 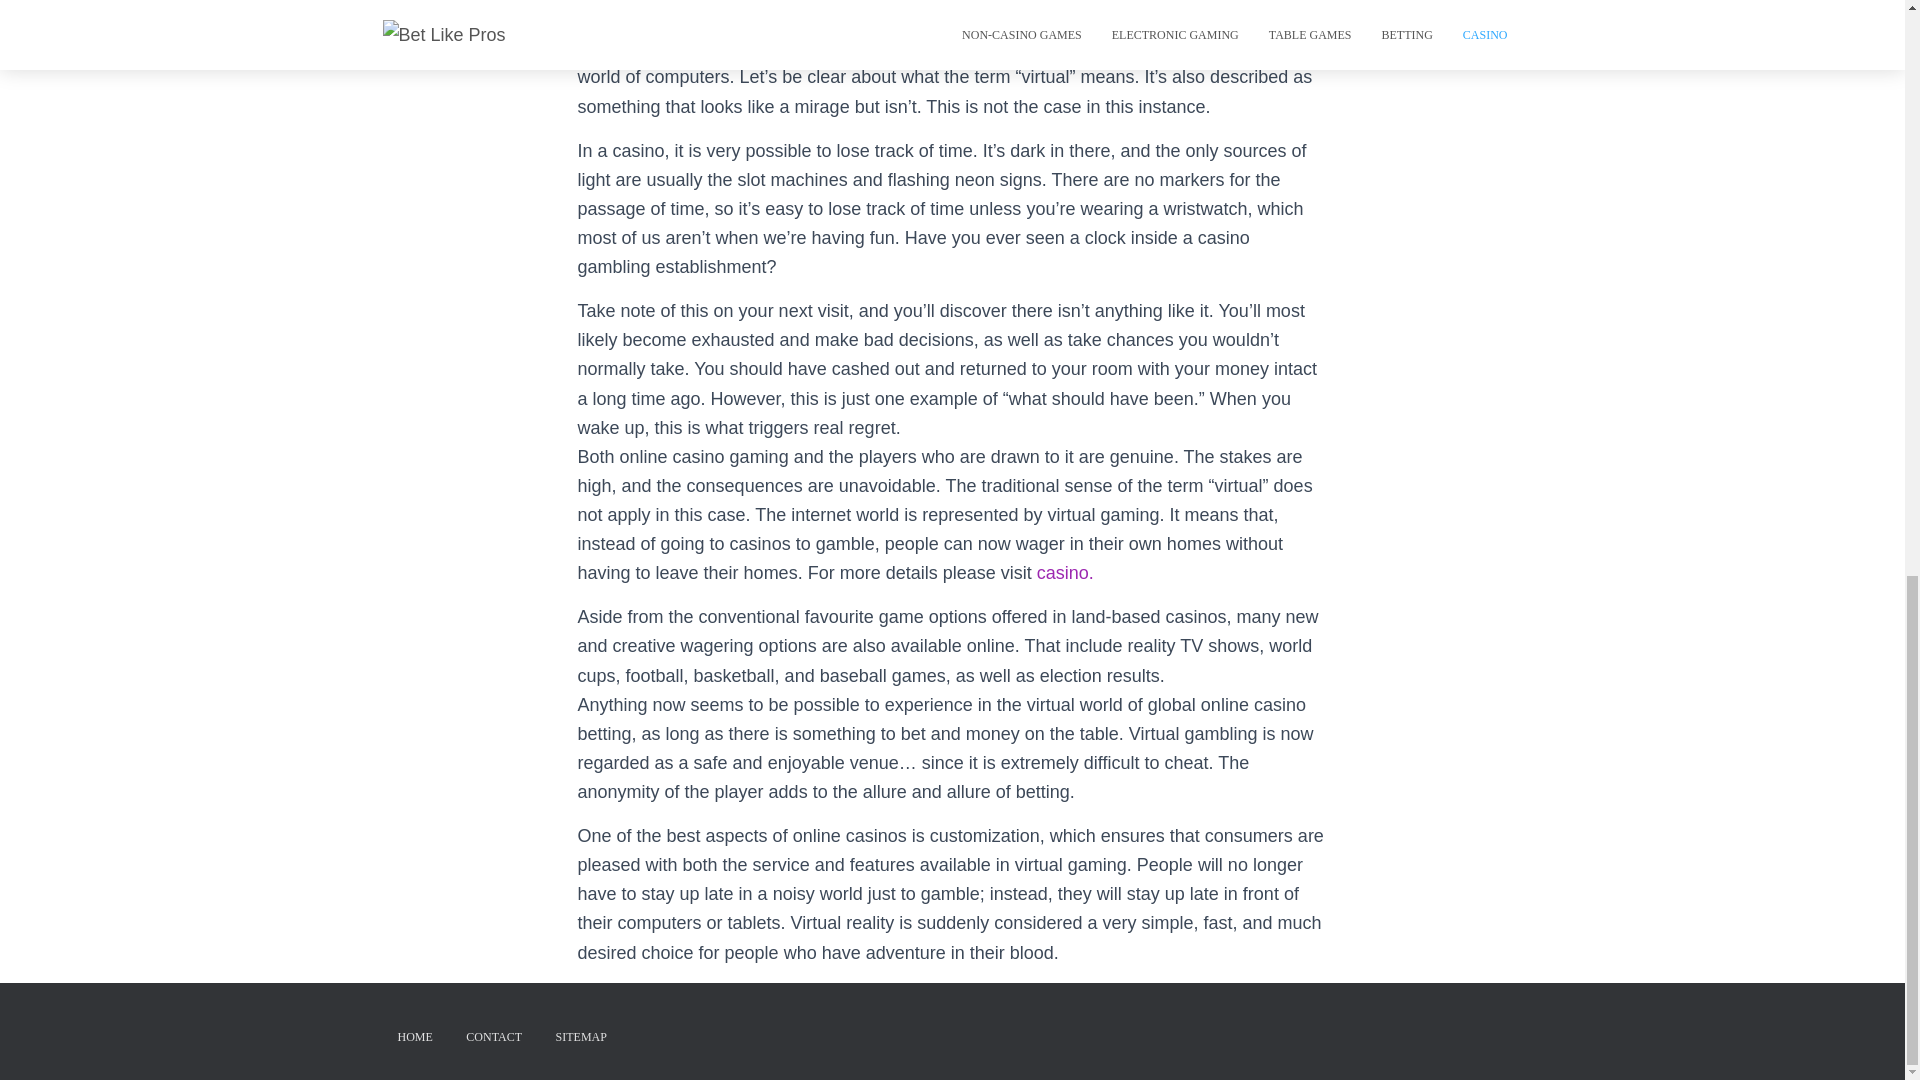 I want to click on casino., so click(x=1065, y=572).